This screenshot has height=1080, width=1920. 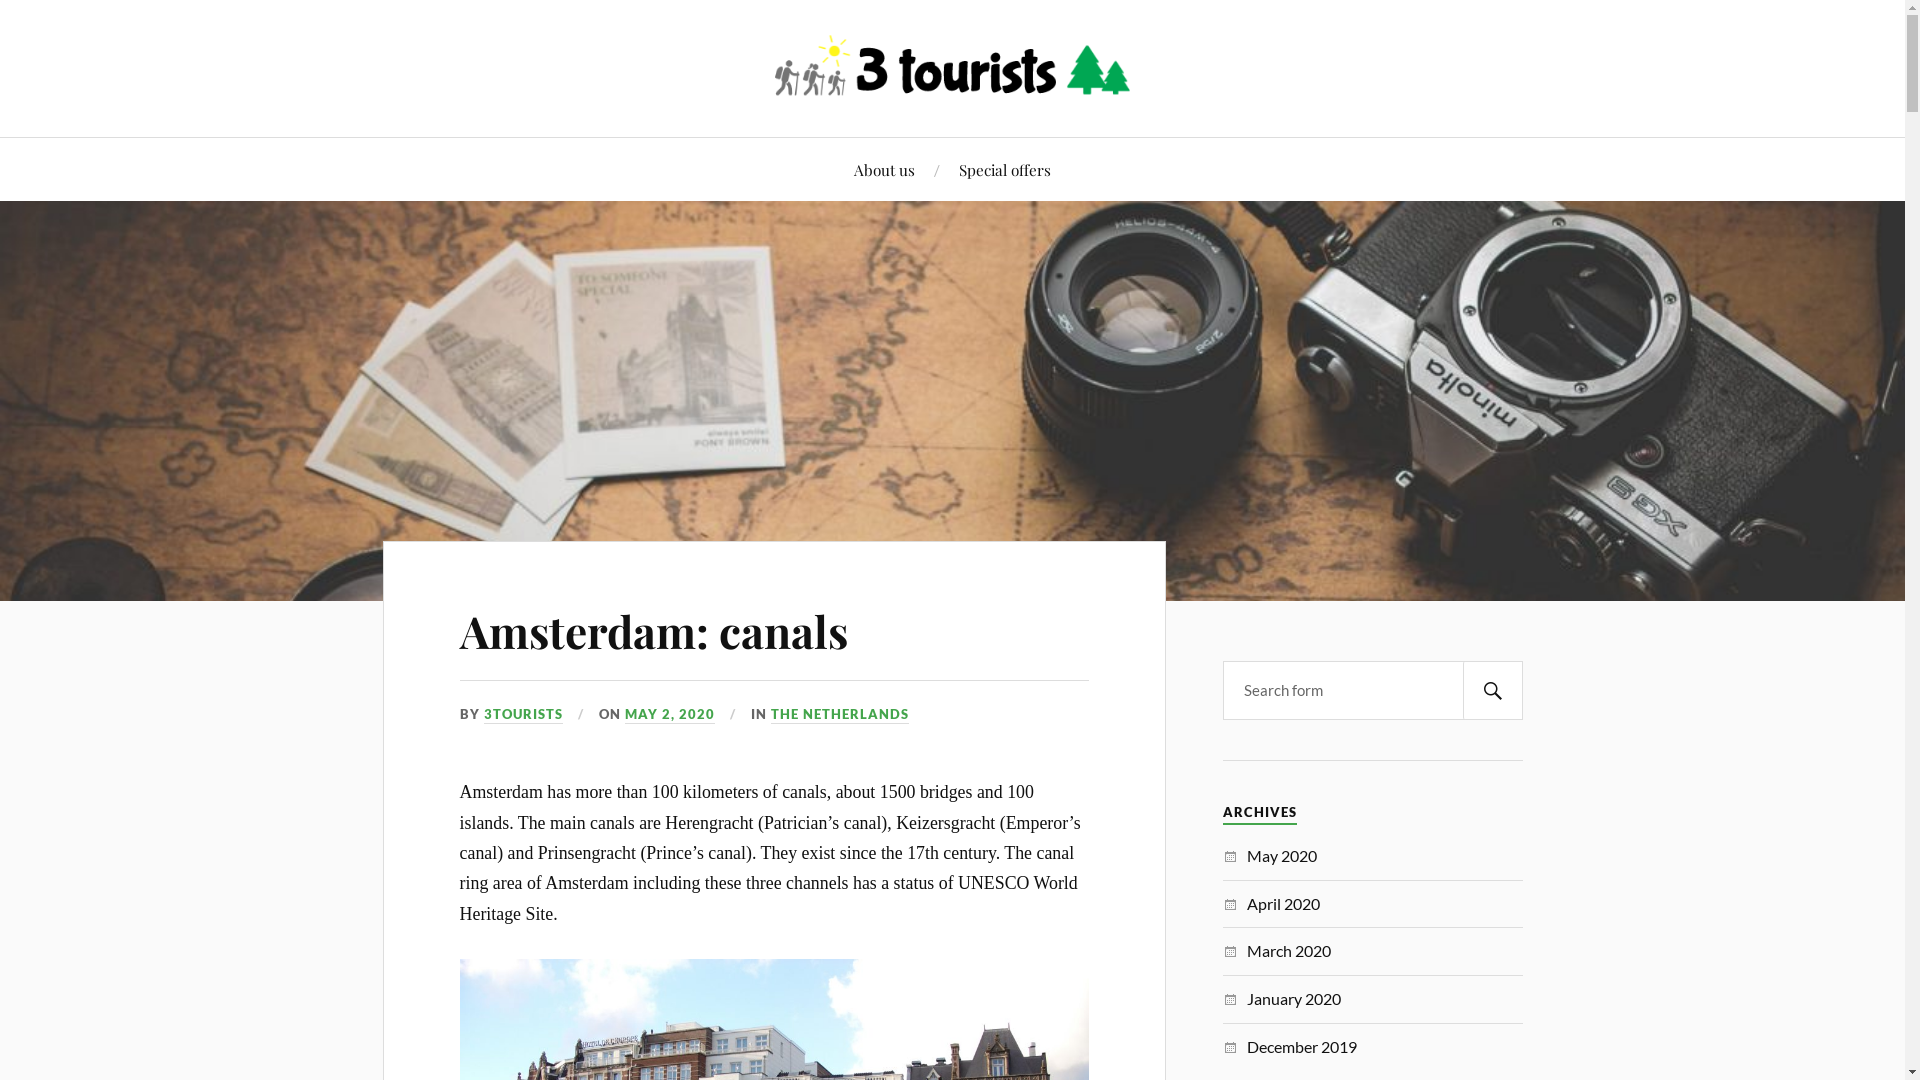 What do you see at coordinates (1302, 1046) in the screenshot?
I see `December 2019` at bounding box center [1302, 1046].